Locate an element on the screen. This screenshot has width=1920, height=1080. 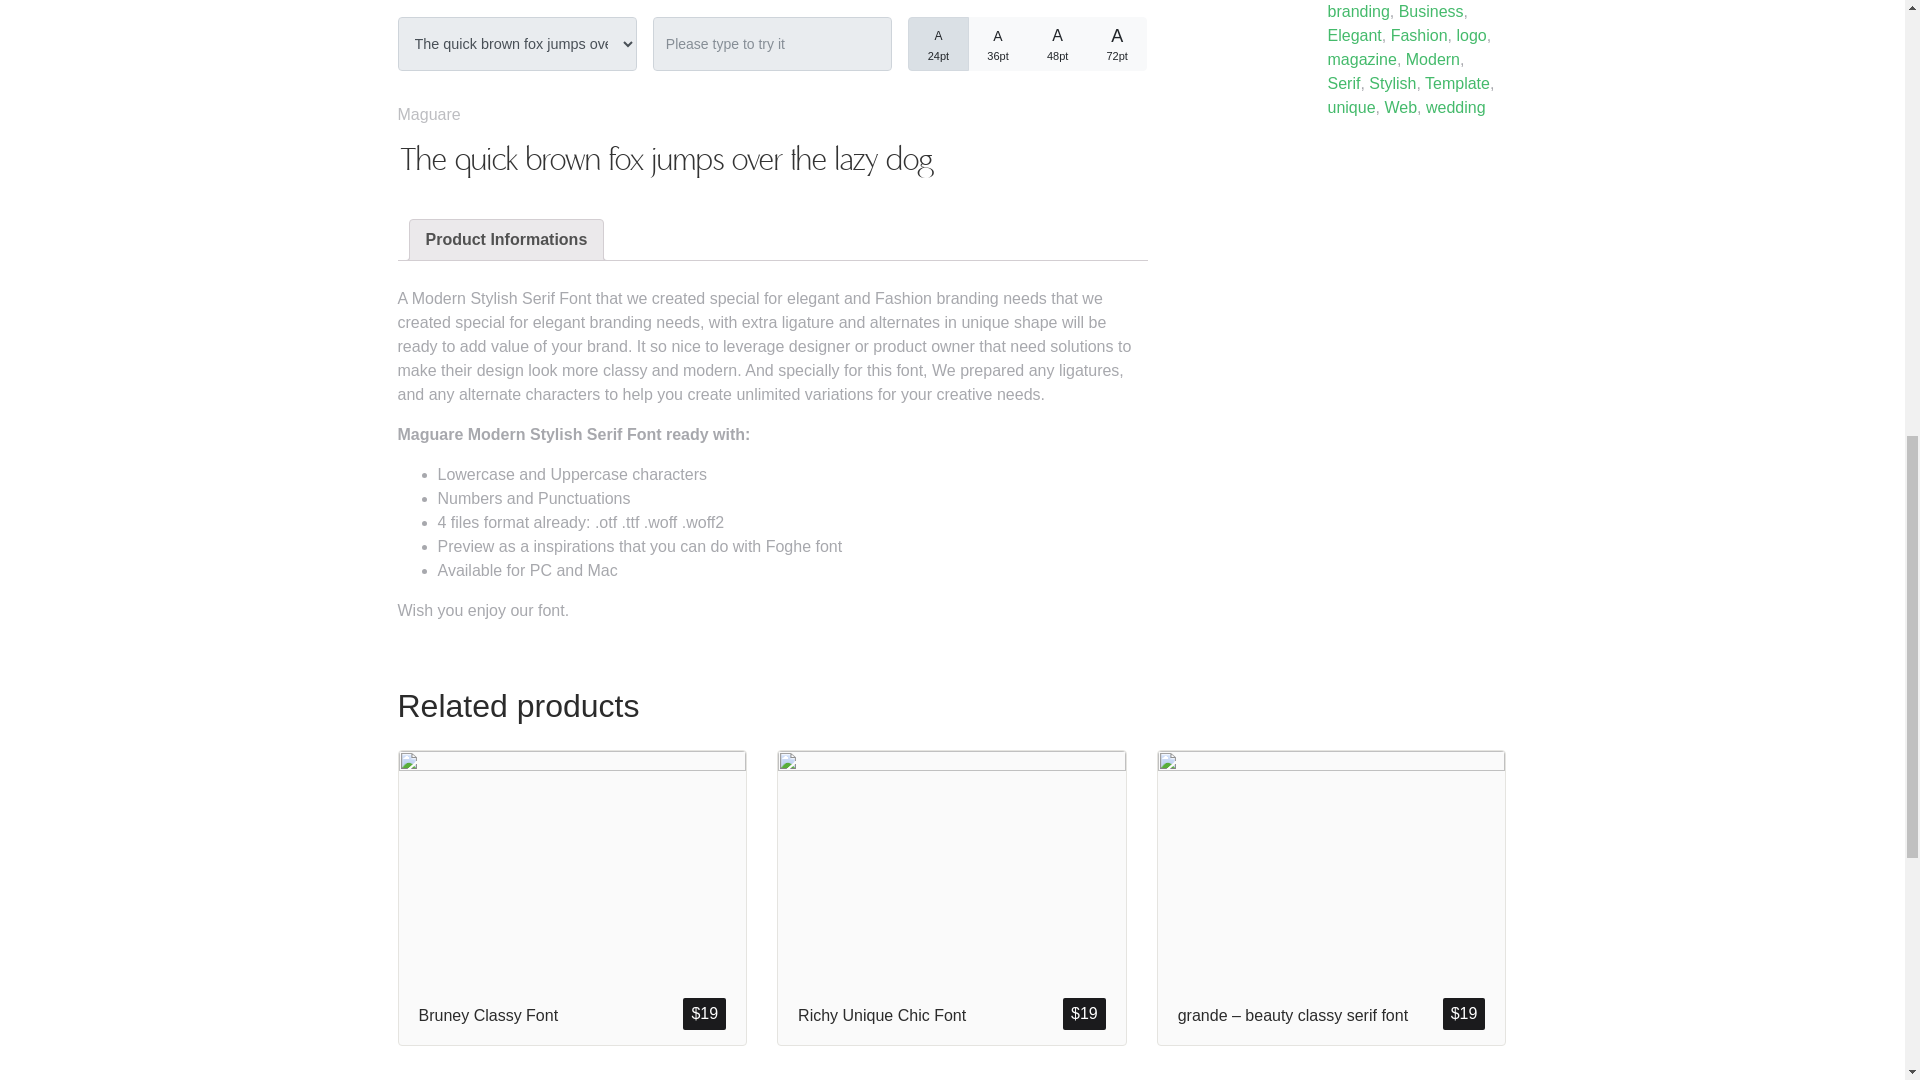
Elegant is located at coordinates (1355, 36).